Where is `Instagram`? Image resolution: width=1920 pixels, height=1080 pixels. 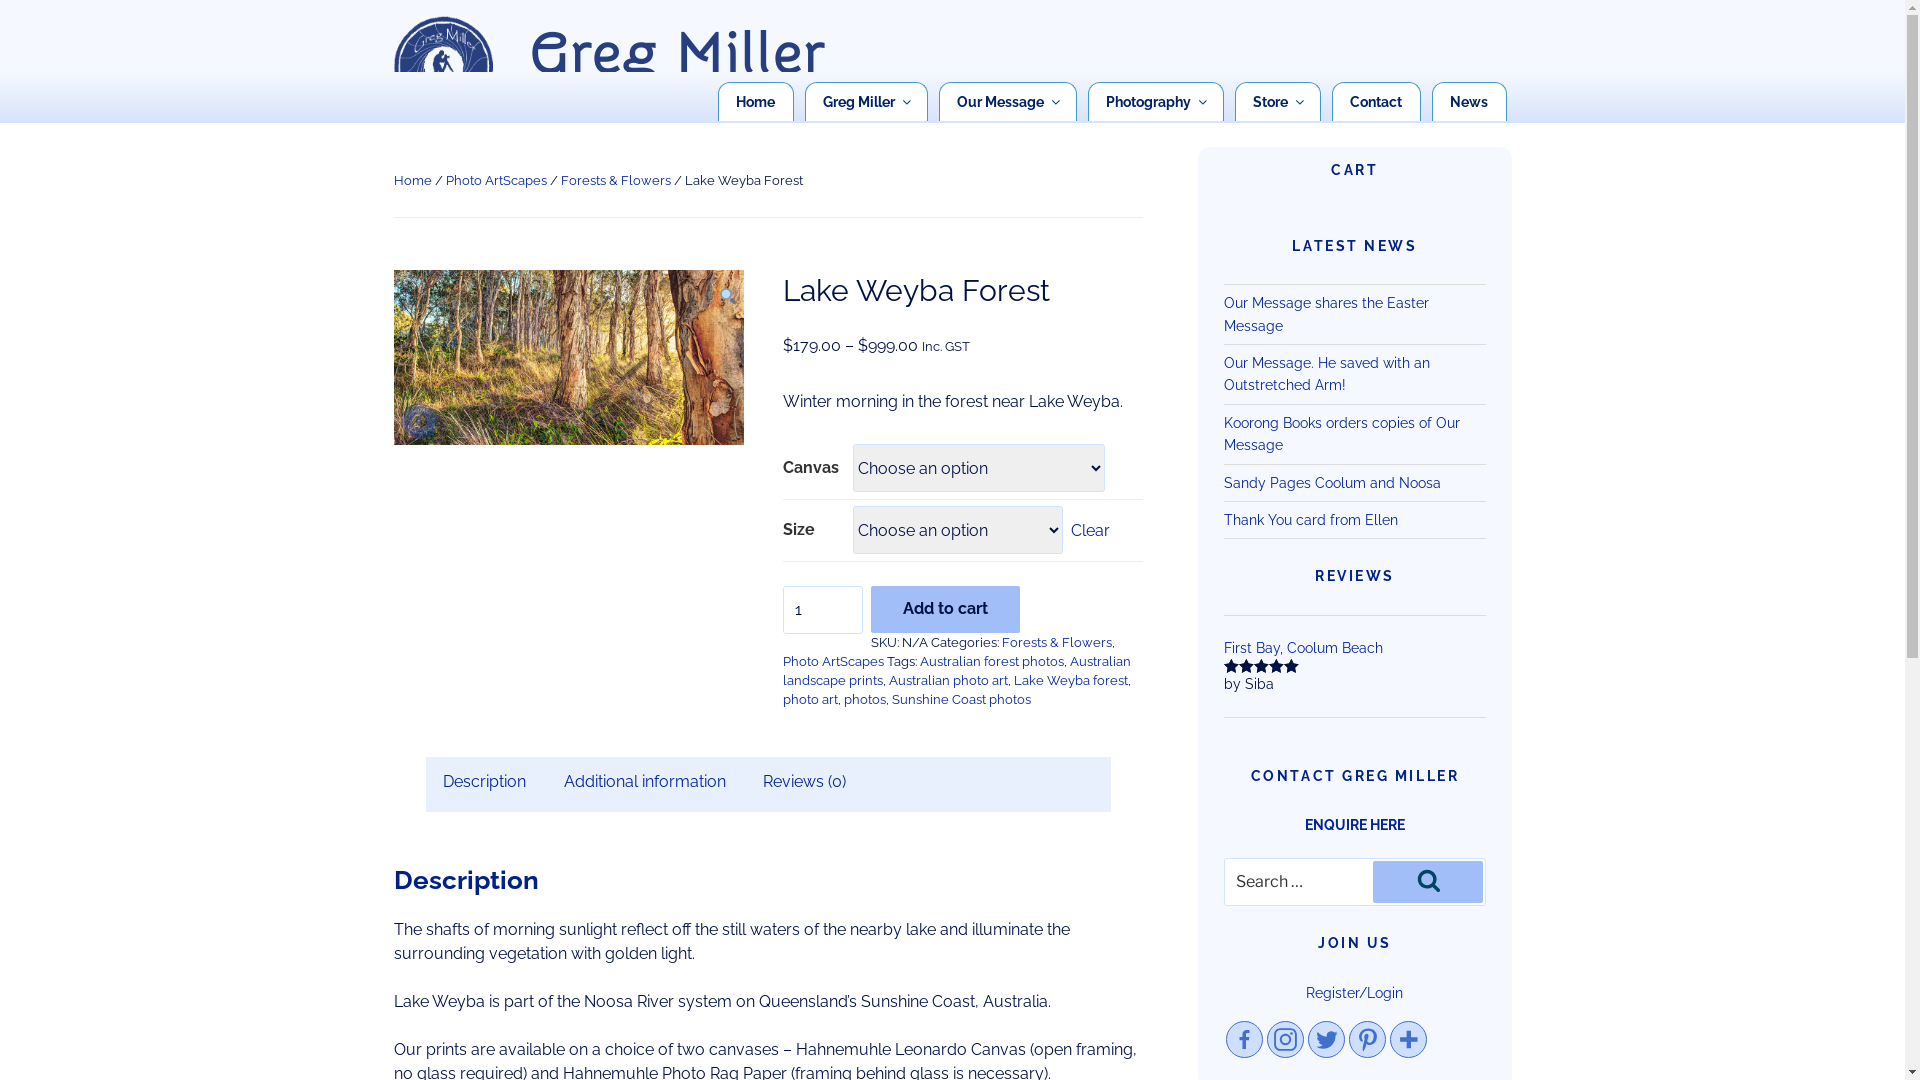 Instagram is located at coordinates (1286, 1040).